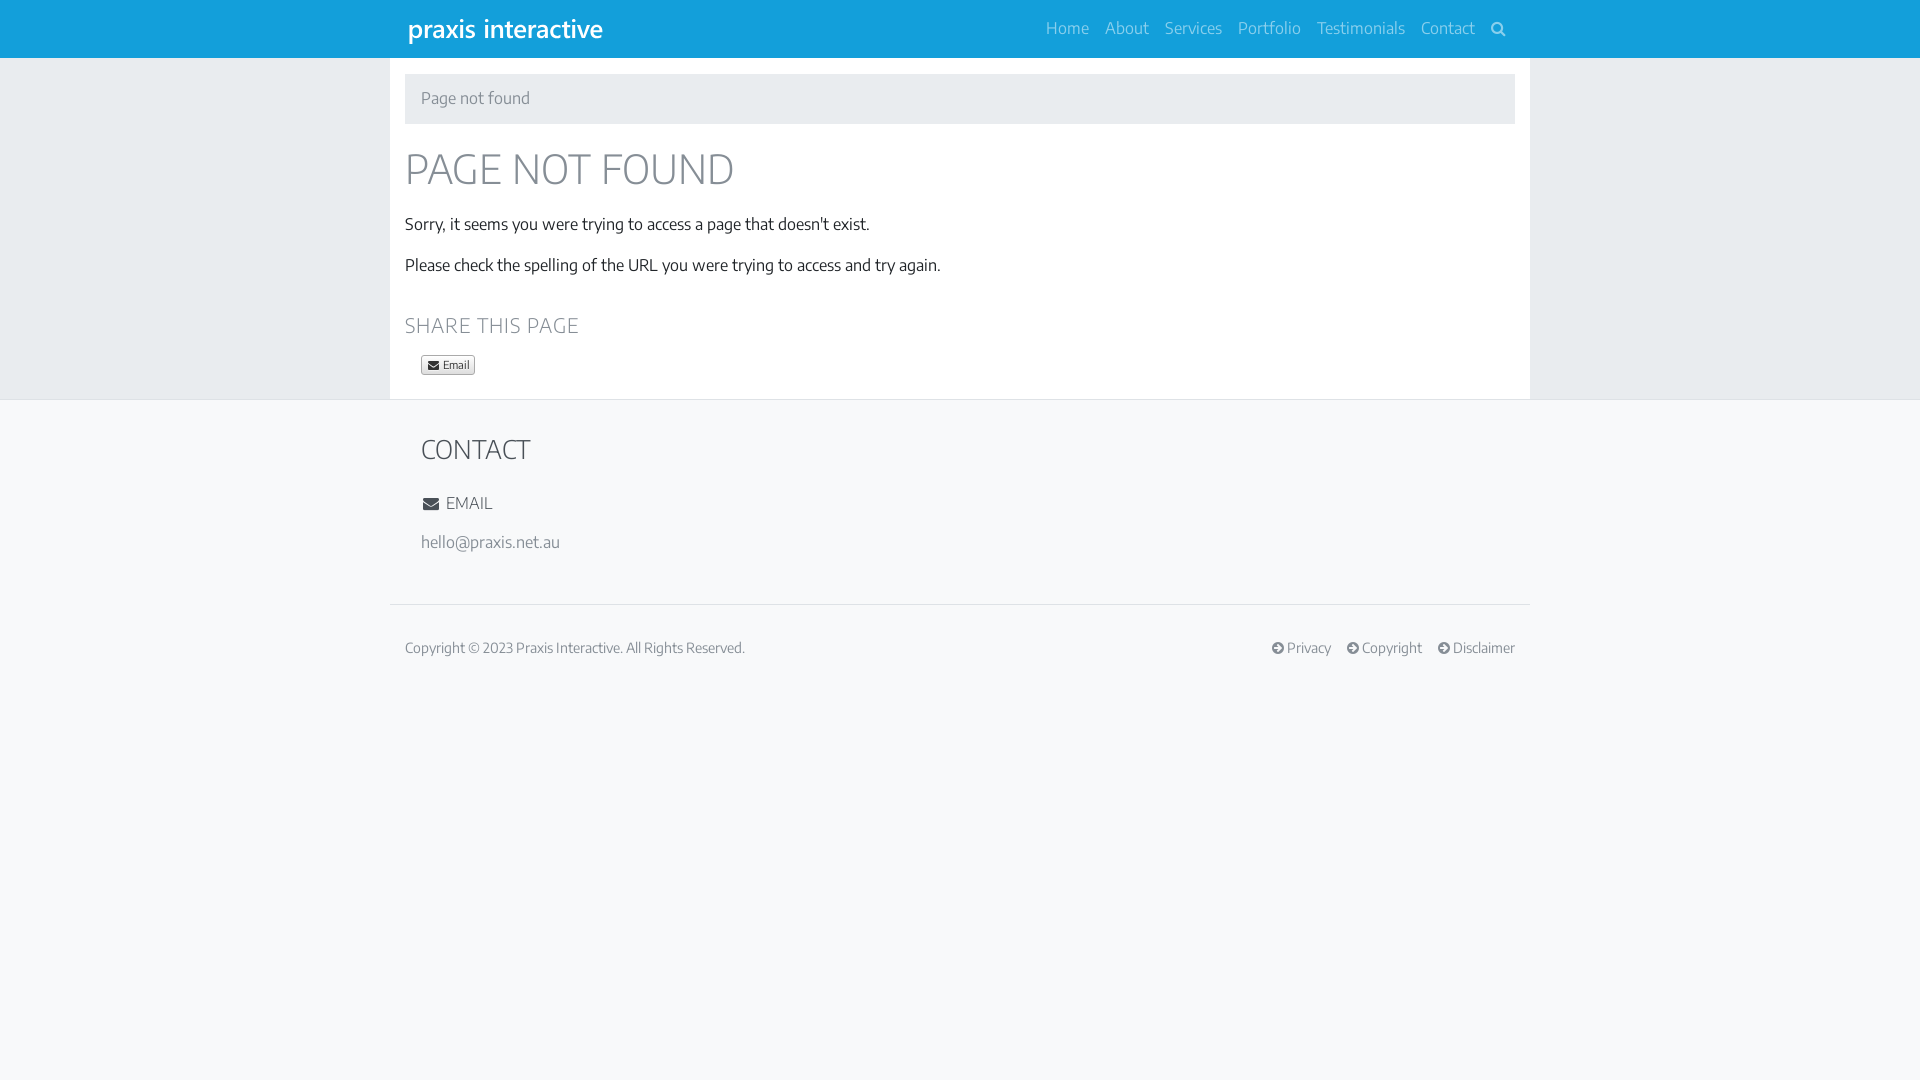  What do you see at coordinates (1476, 648) in the screenshot?
I see `Disclaimer` at bounding box center [1476, 648].